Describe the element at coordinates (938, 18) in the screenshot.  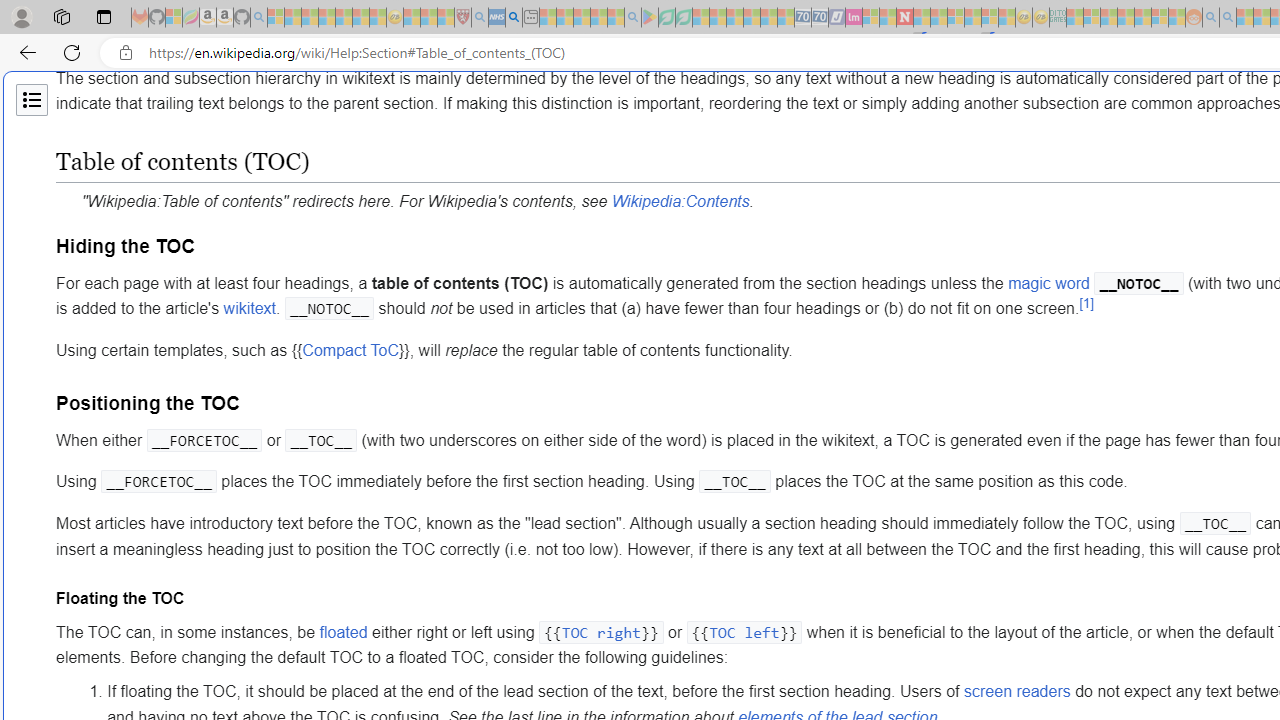
I see `14 Common Myths Debunked By Scientific Facts - Sleeping` at that location.